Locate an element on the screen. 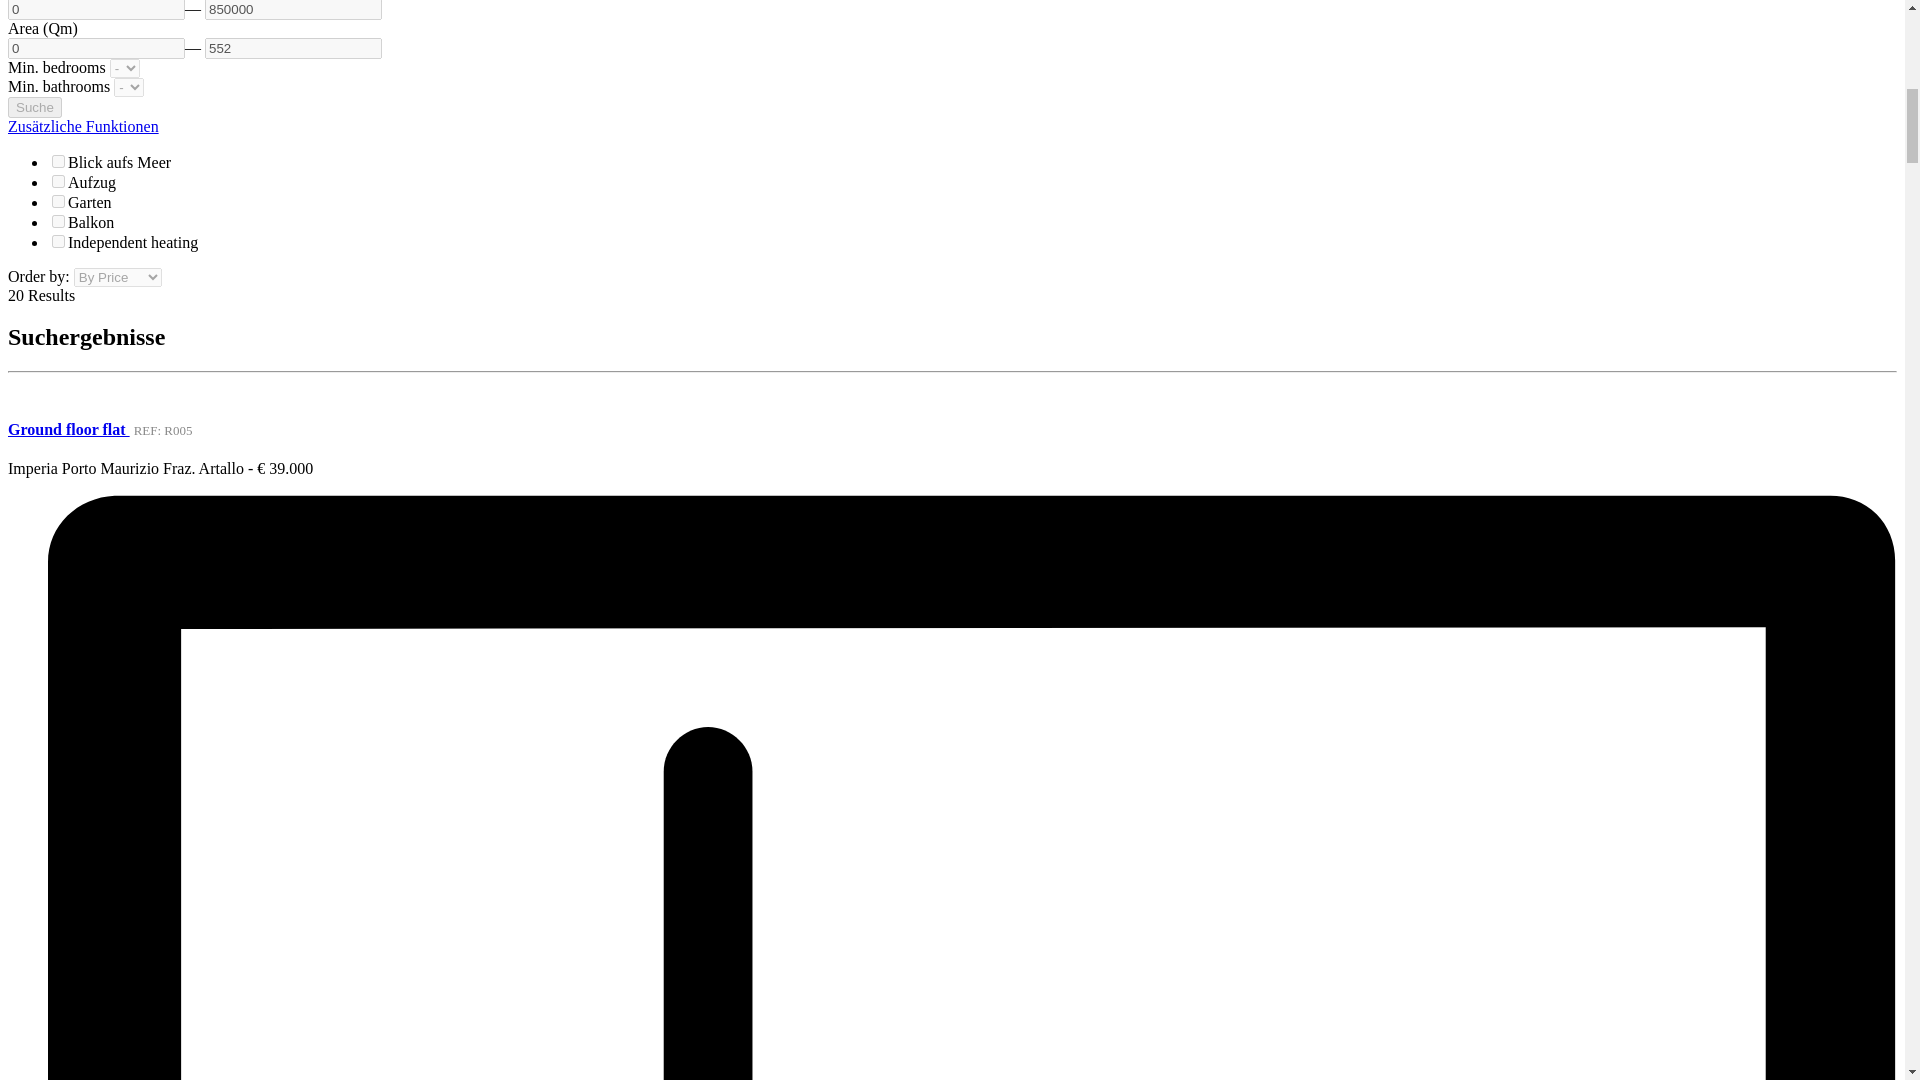  S is located at coordinates (58, 202).